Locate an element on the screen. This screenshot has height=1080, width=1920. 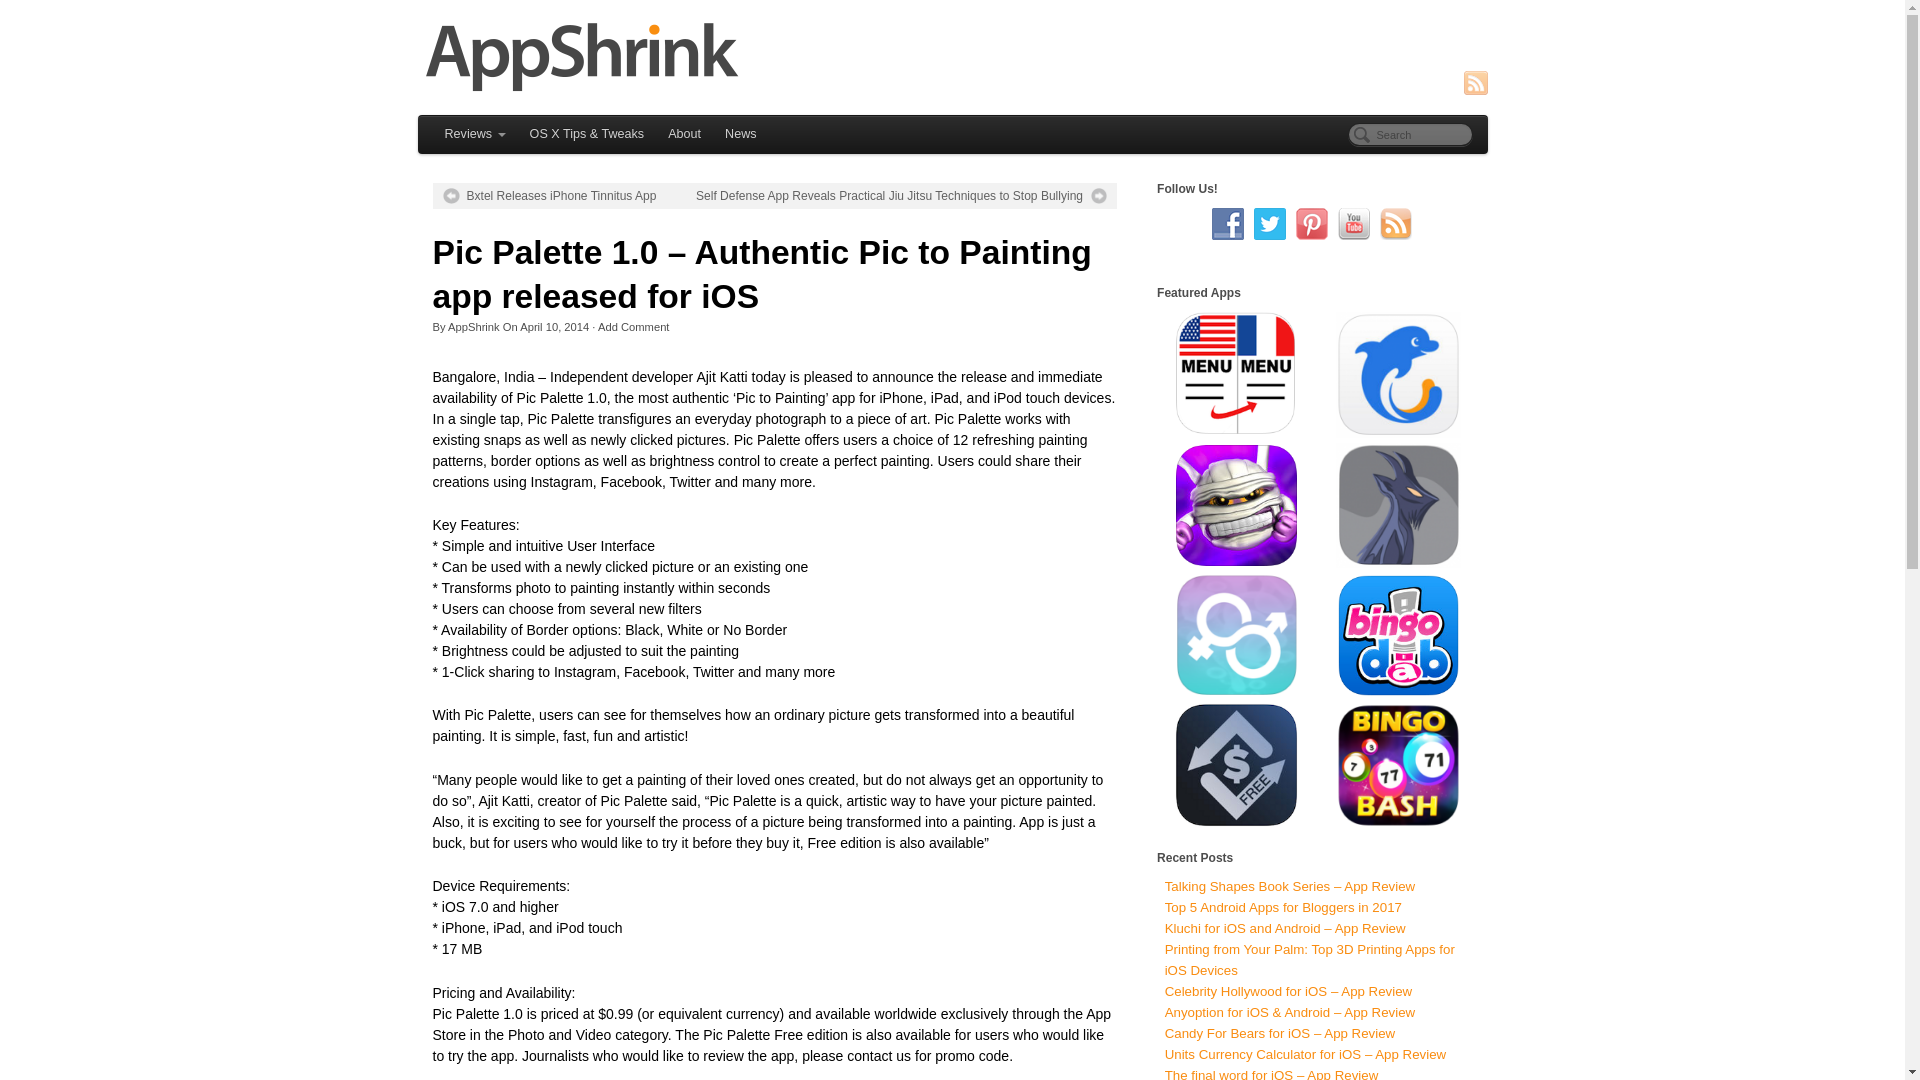
Reviews is located at coordinates (474, 134).